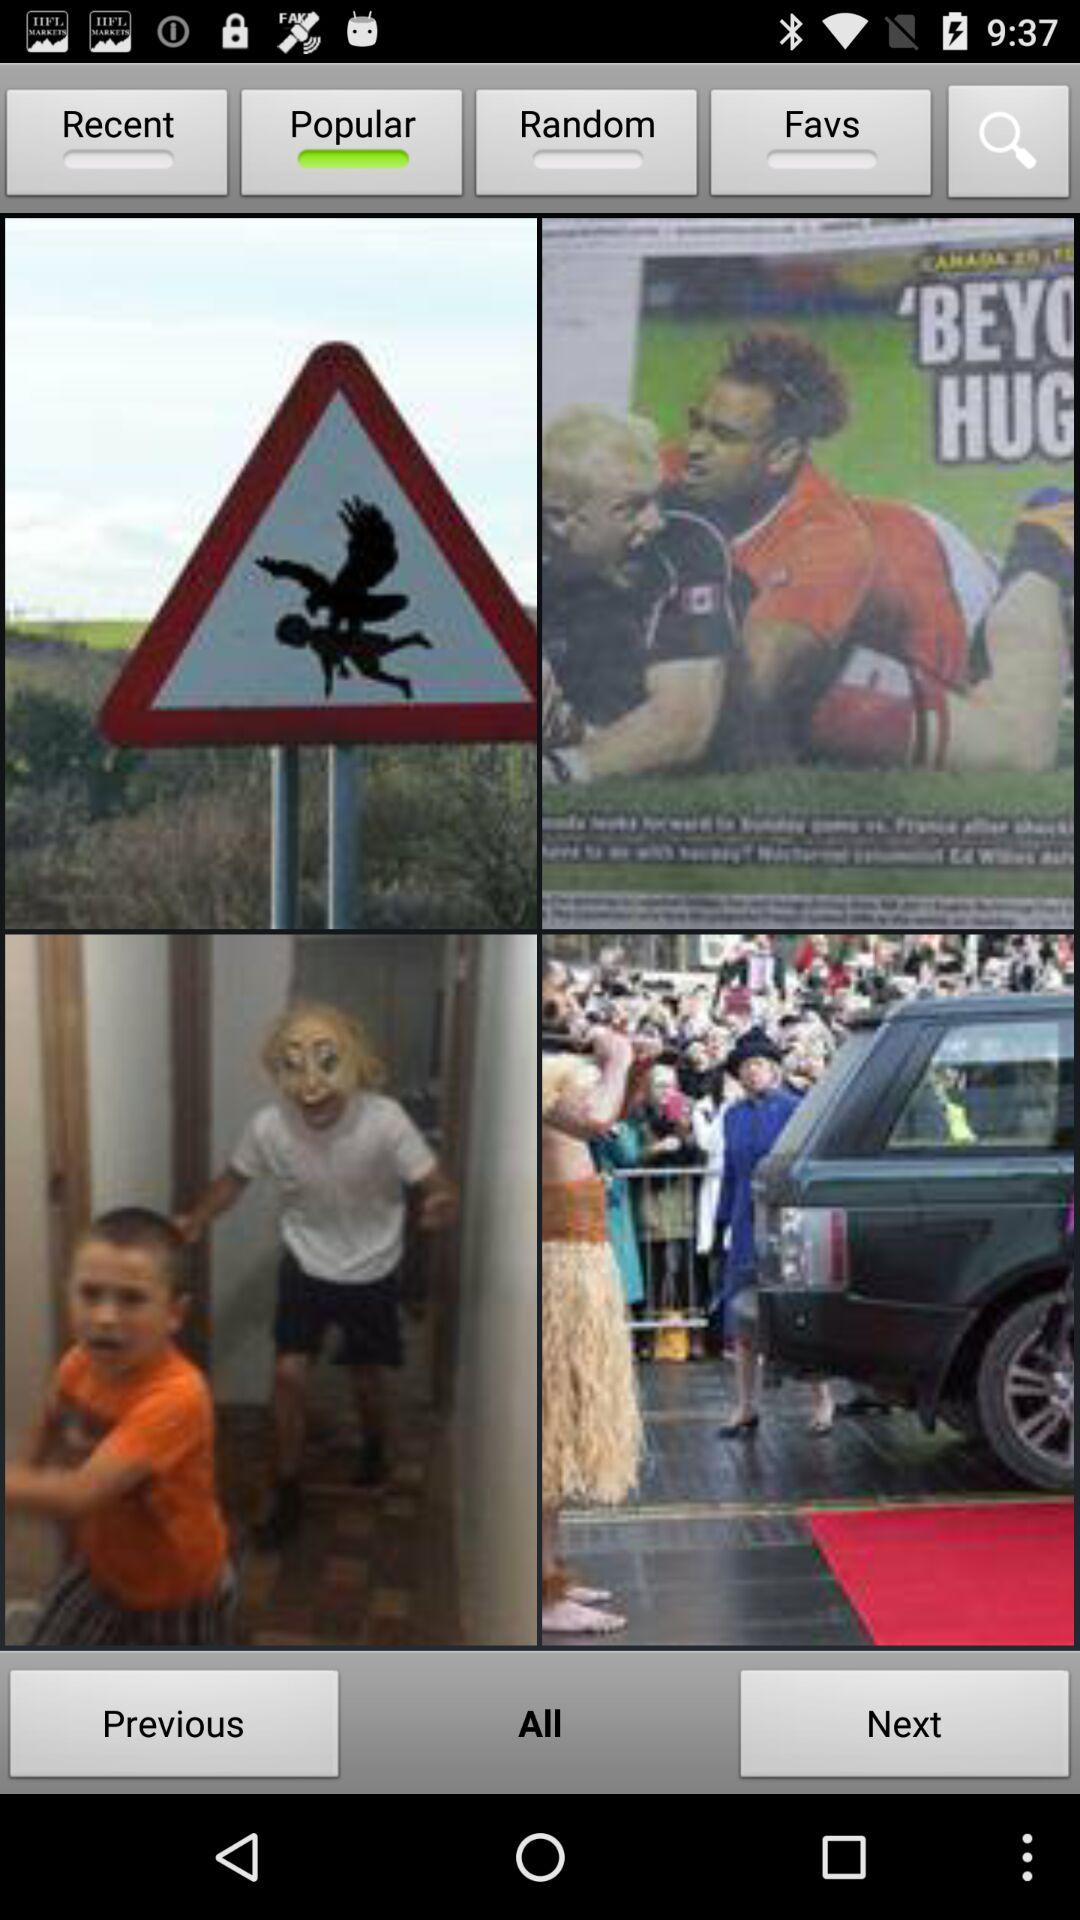 The height and width of the screenshot is (1920, 1080). I want to click on click the item next to the random item, so click(352, 147).